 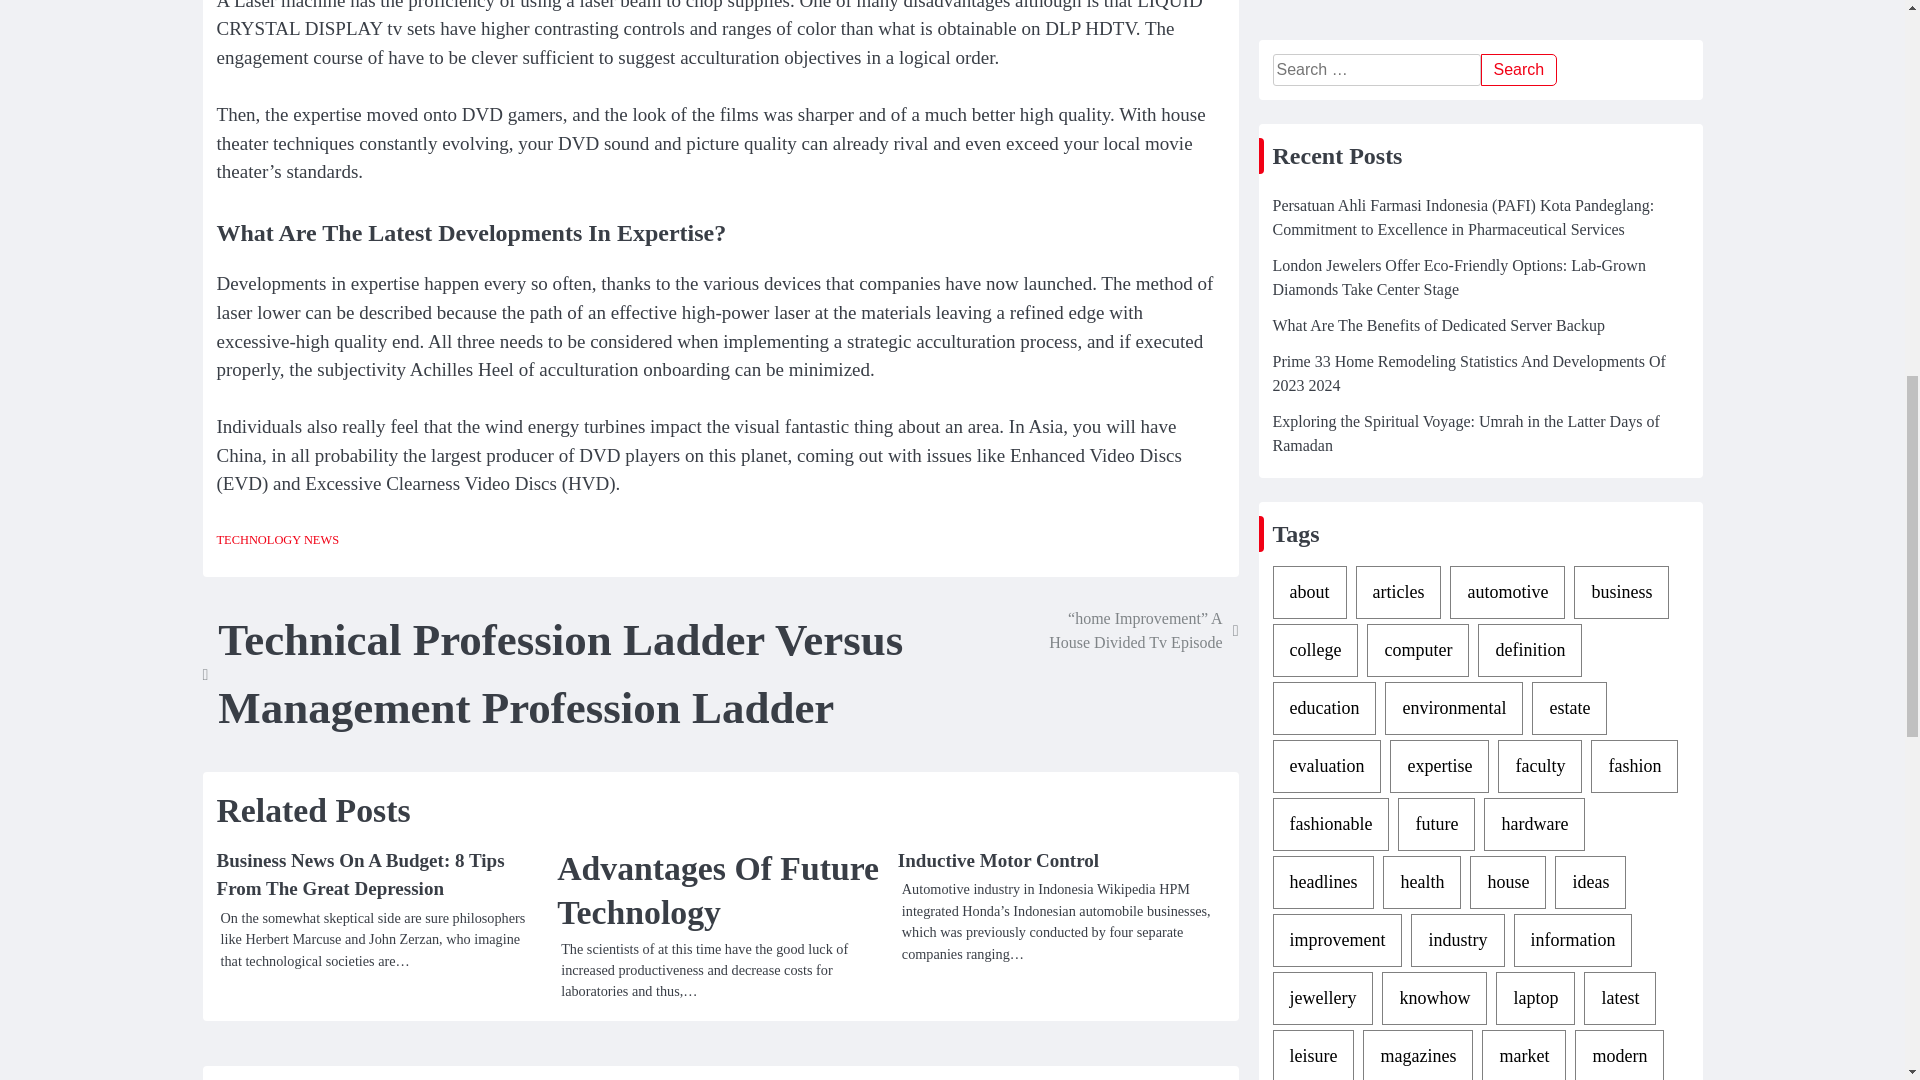 I want to click on TECHNOLOGY NEWS, so click(x=277, y=540).